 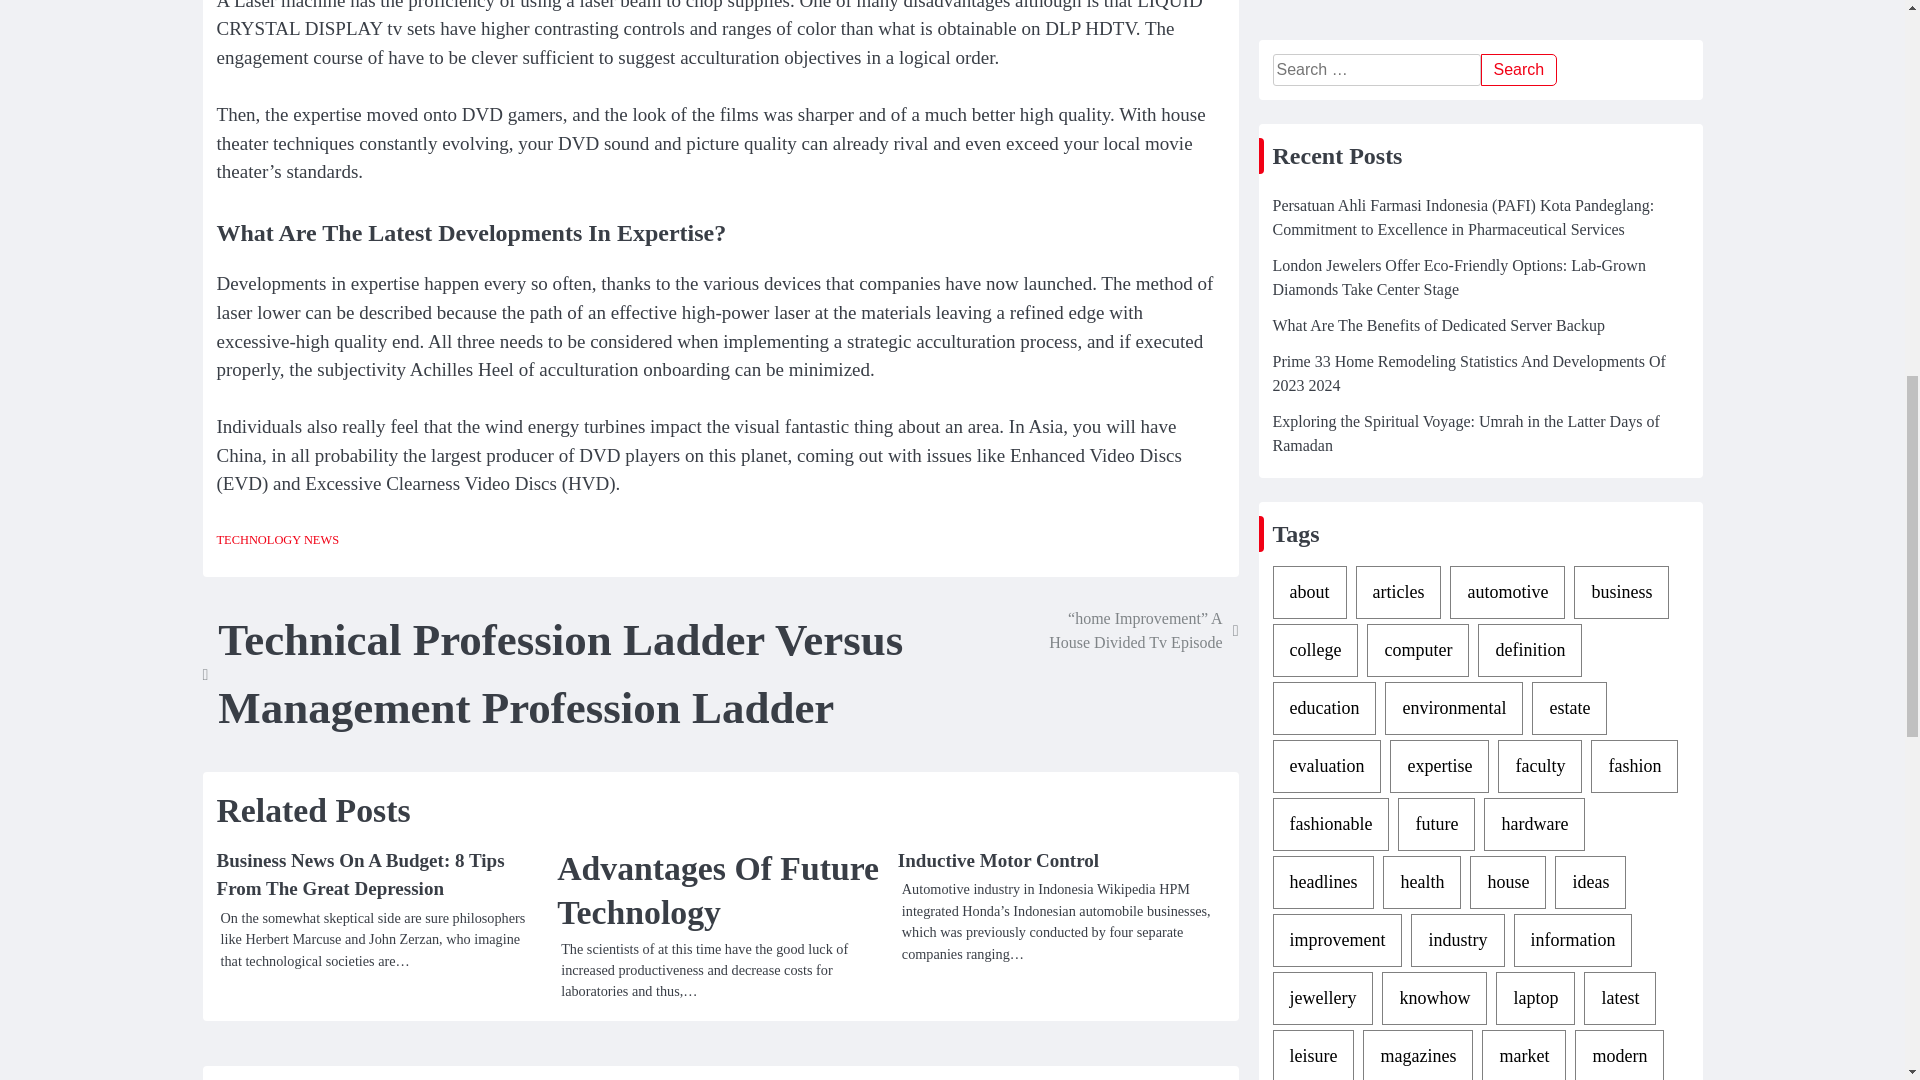 I want to click on TECHNOLOGY NEWS, so click(x=277, y=540).